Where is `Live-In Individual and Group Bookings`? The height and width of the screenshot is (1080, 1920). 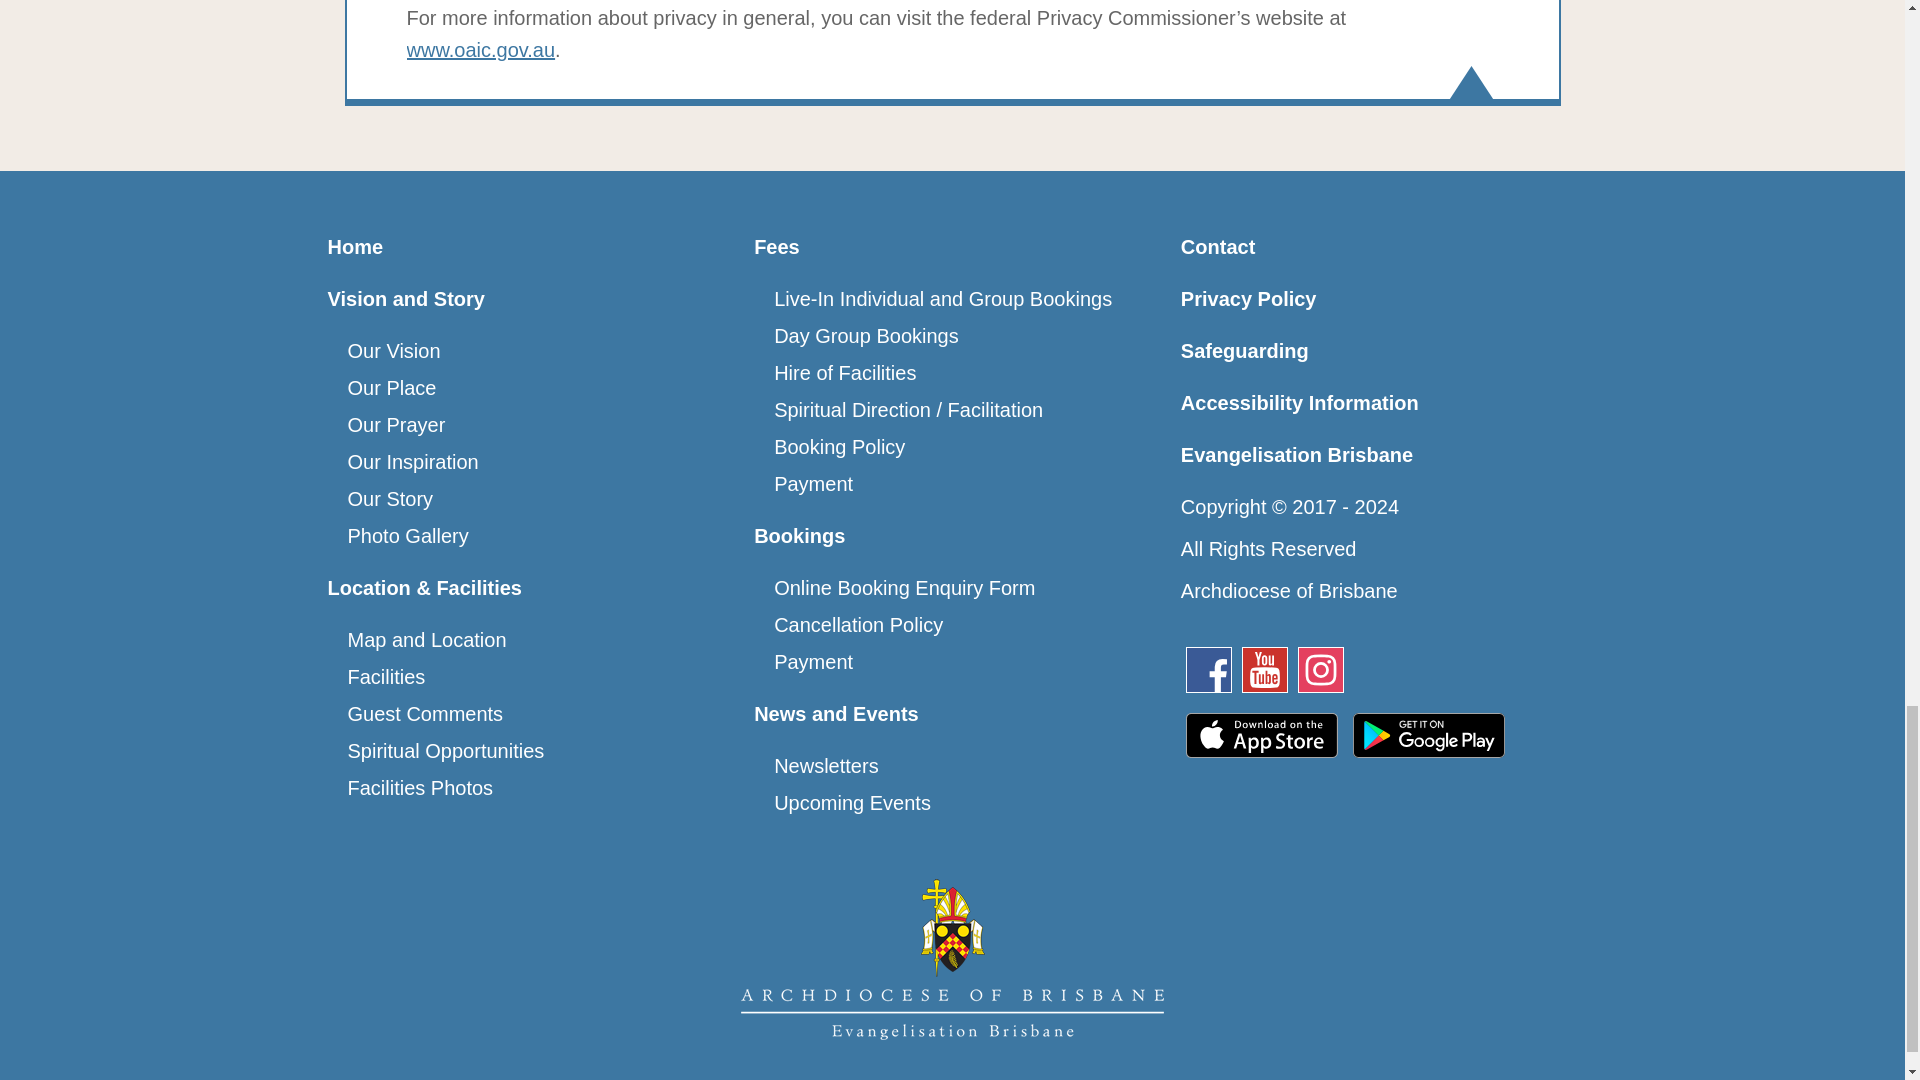
Live-In Individual and Group Bookings is located at coordinates (942, 298).